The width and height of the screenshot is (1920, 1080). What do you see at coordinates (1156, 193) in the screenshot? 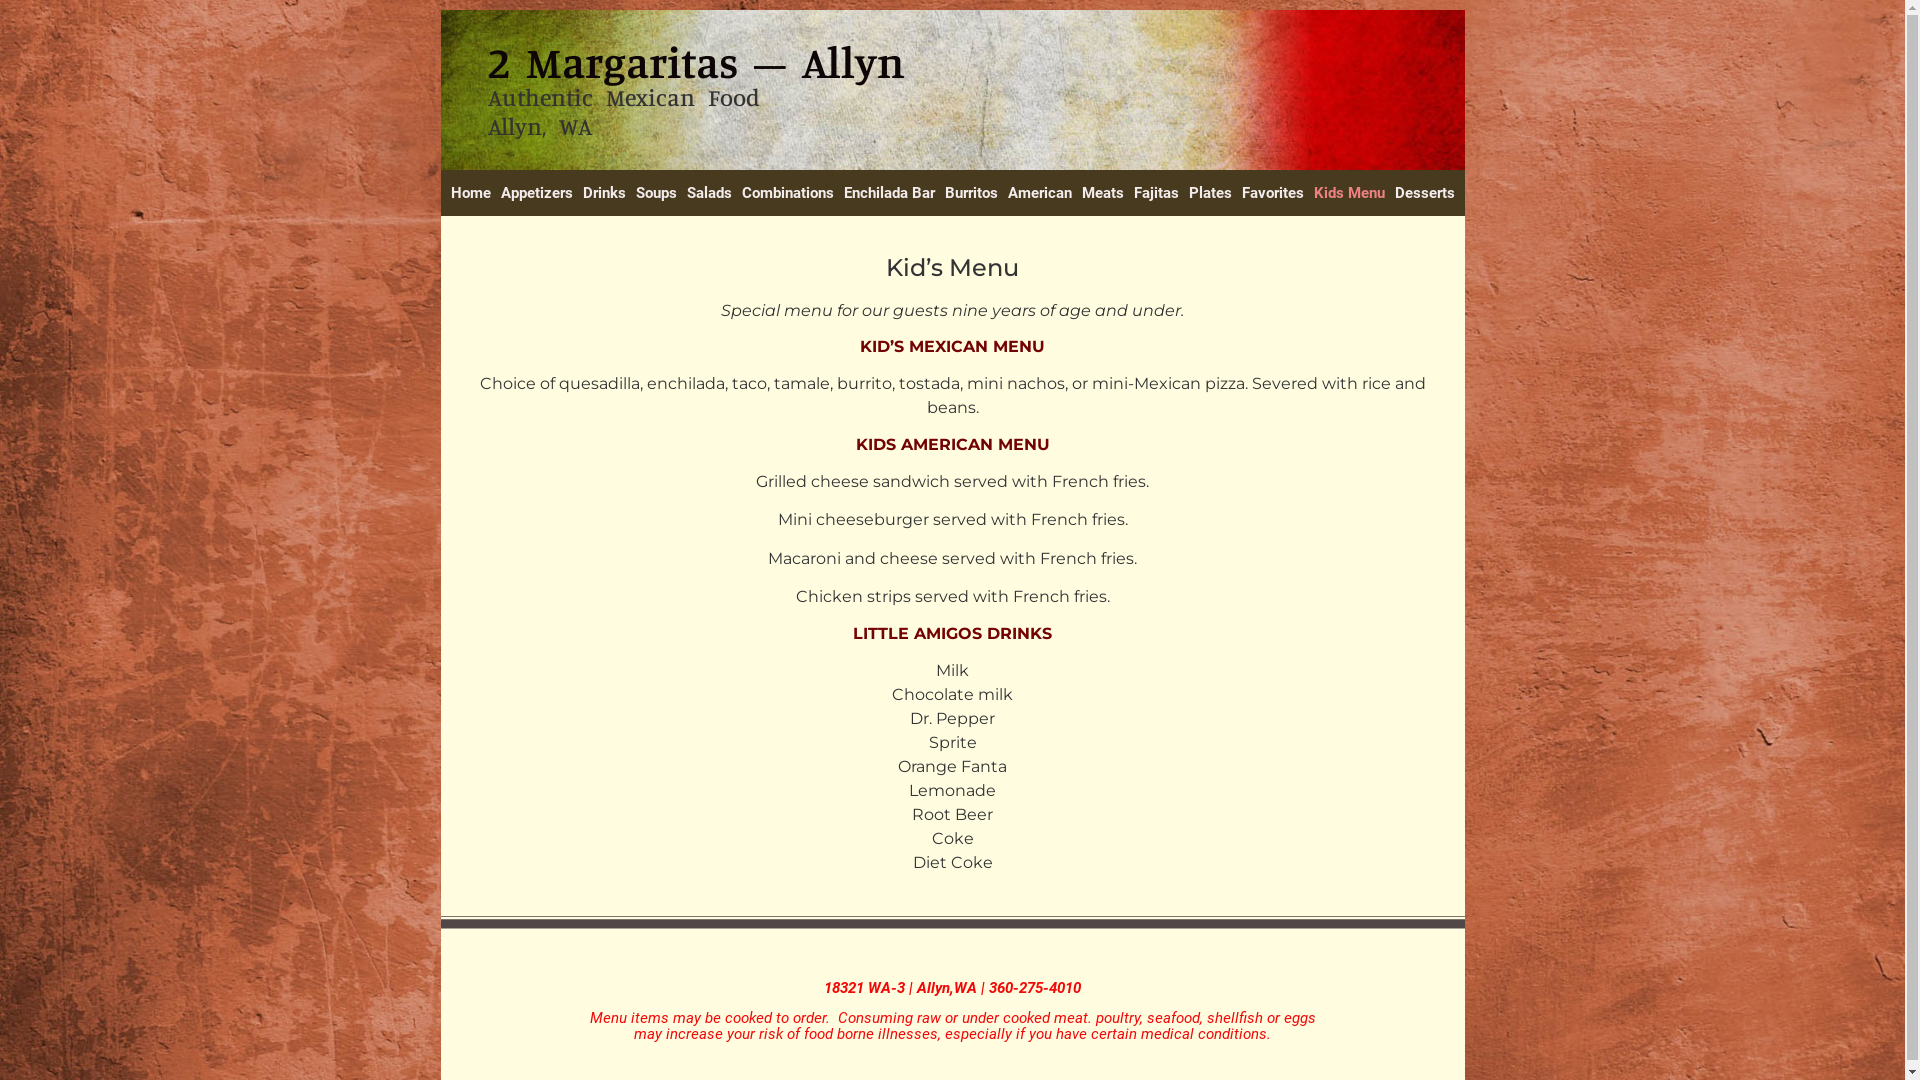
I see `Fajitas` at bounding box center [1156, 193].